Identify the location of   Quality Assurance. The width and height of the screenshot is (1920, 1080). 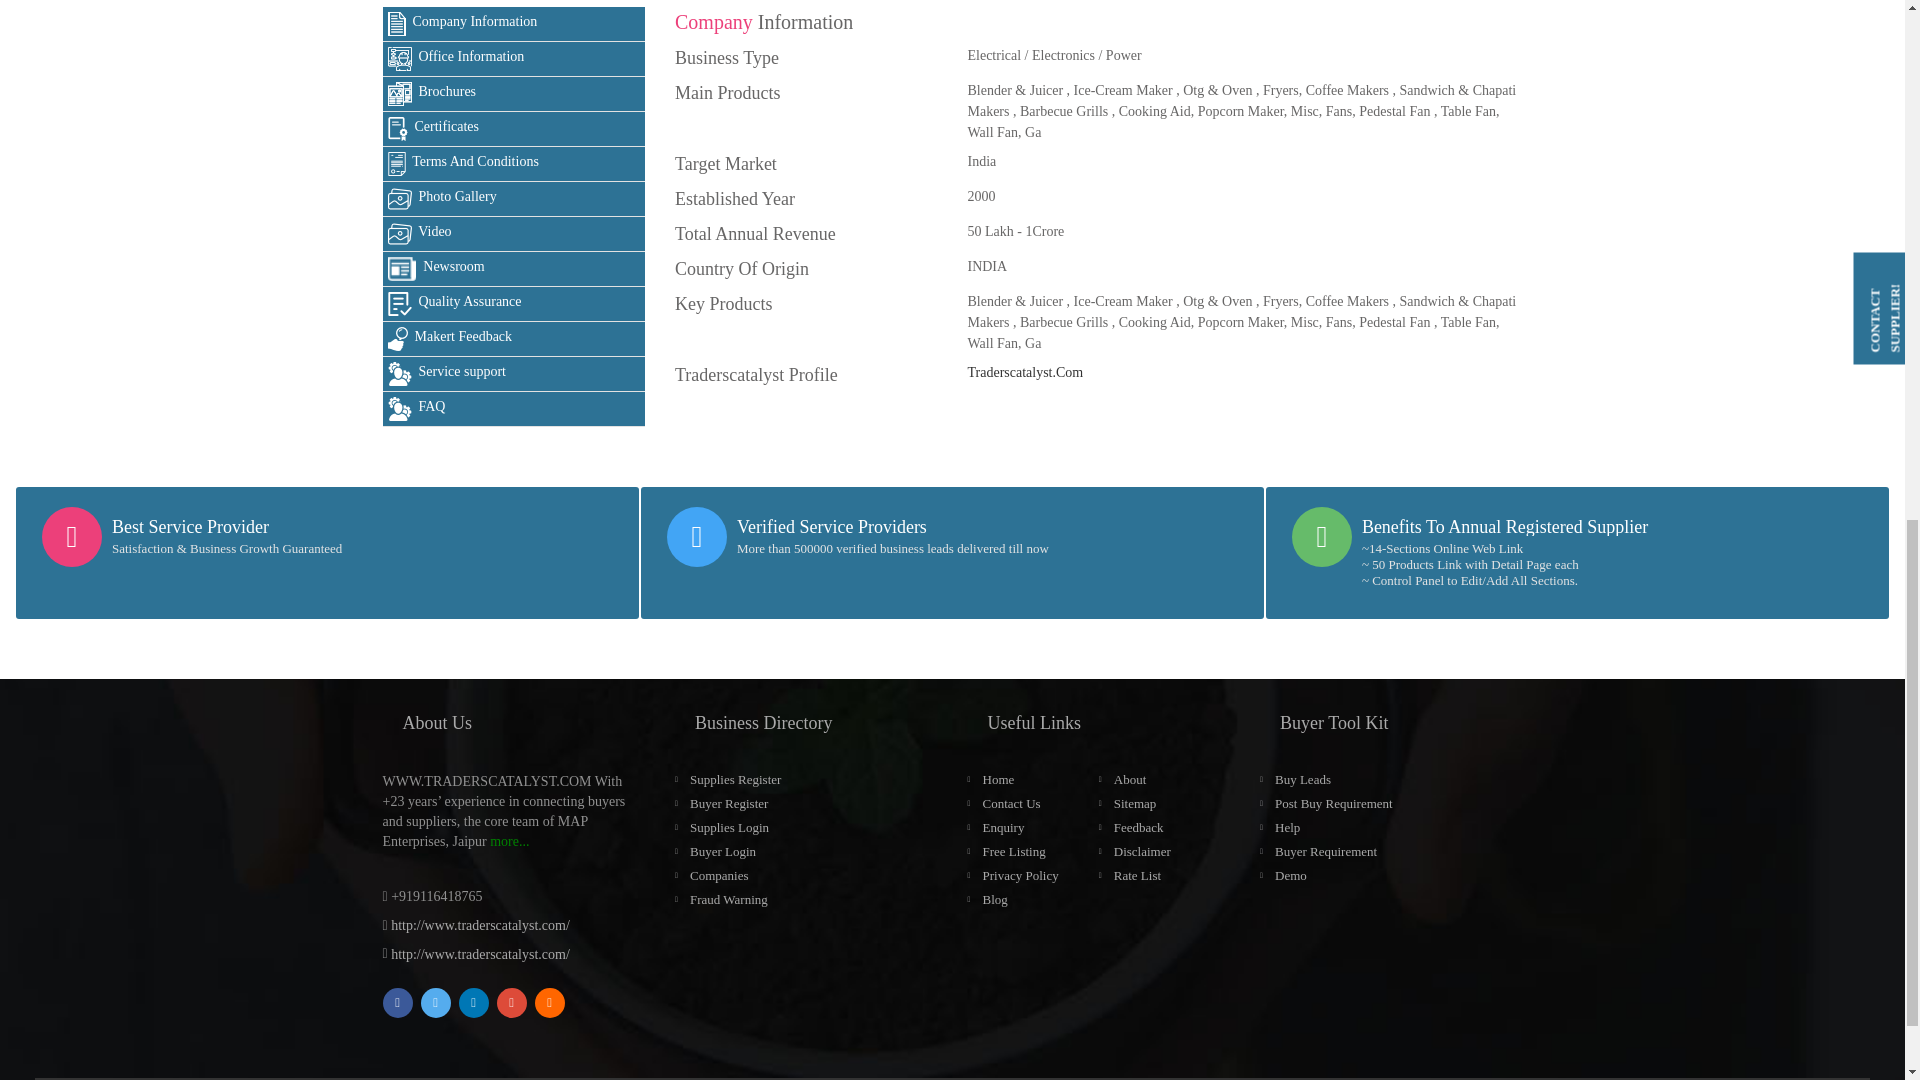
(514, 304).